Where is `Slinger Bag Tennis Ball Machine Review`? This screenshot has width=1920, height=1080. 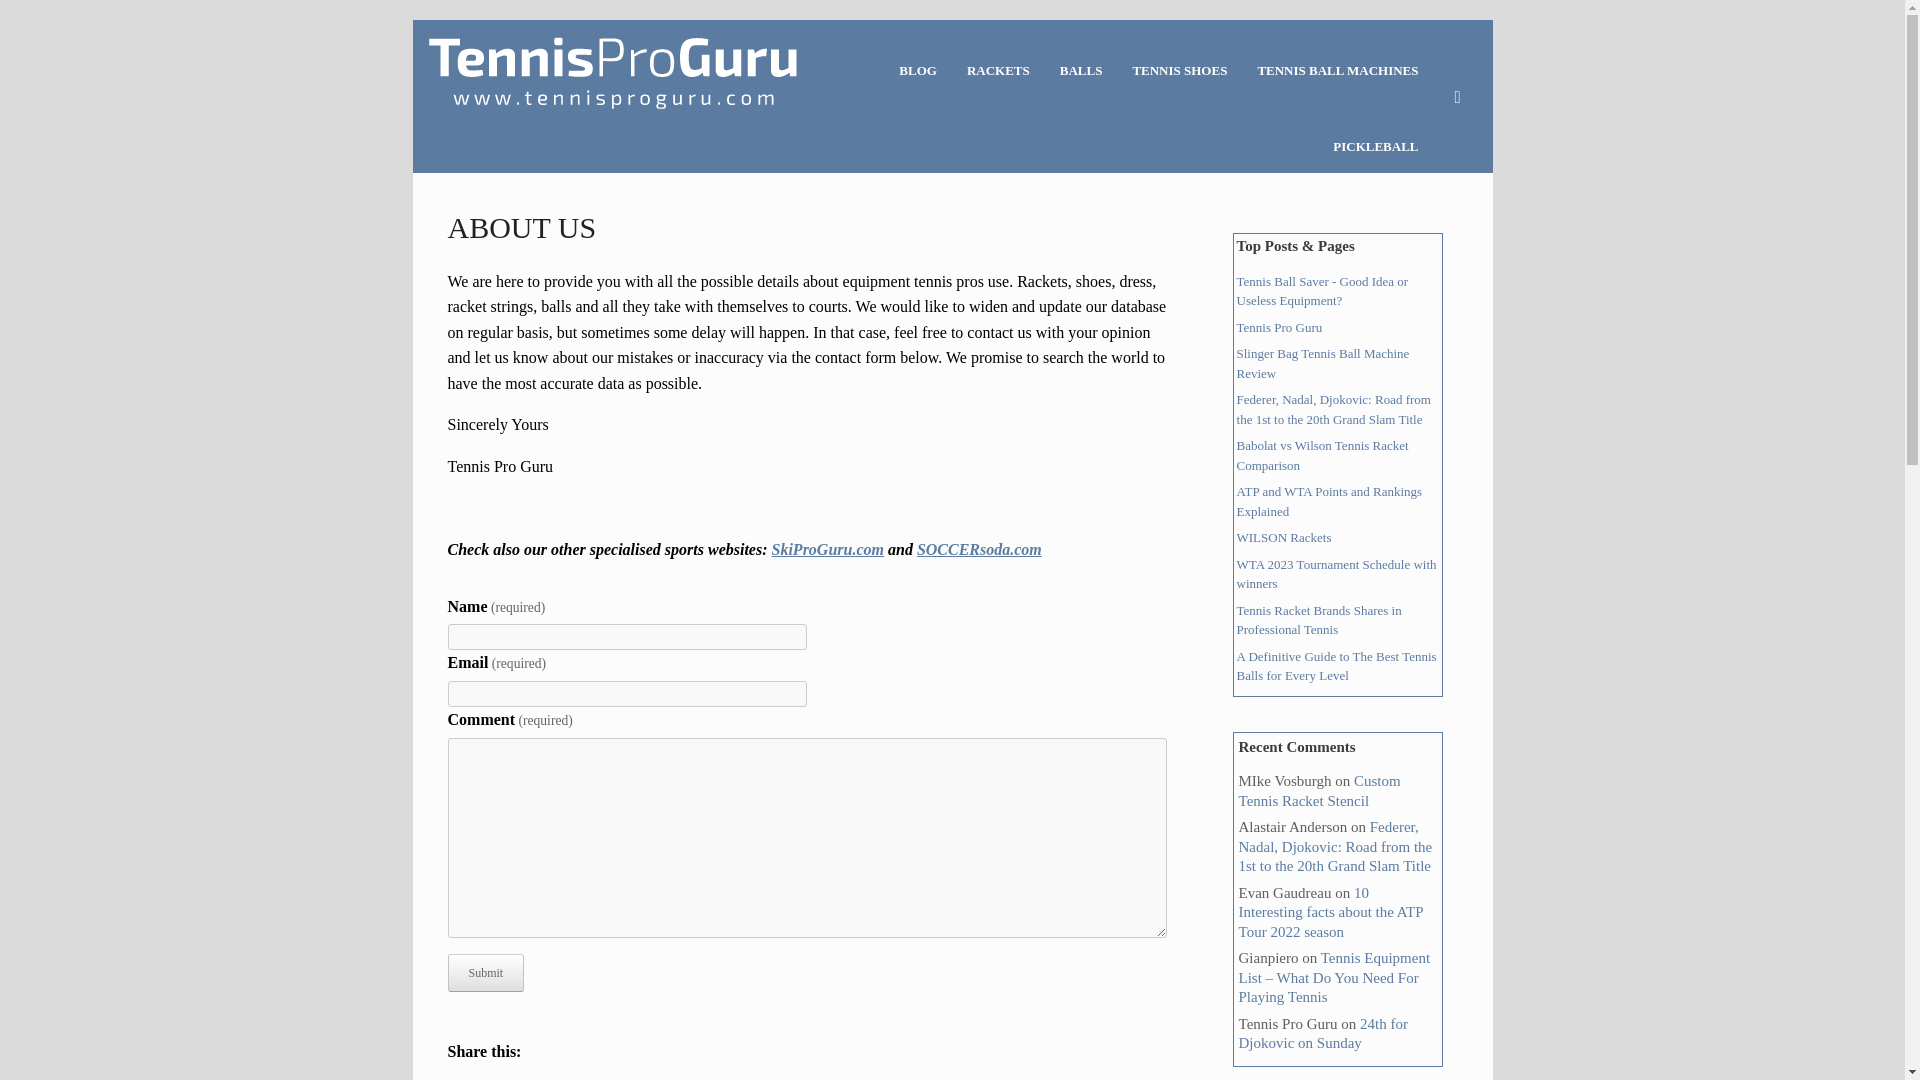 Slinger Bag Tennis Ball Machine Review is located at coordinates (1322, 363).